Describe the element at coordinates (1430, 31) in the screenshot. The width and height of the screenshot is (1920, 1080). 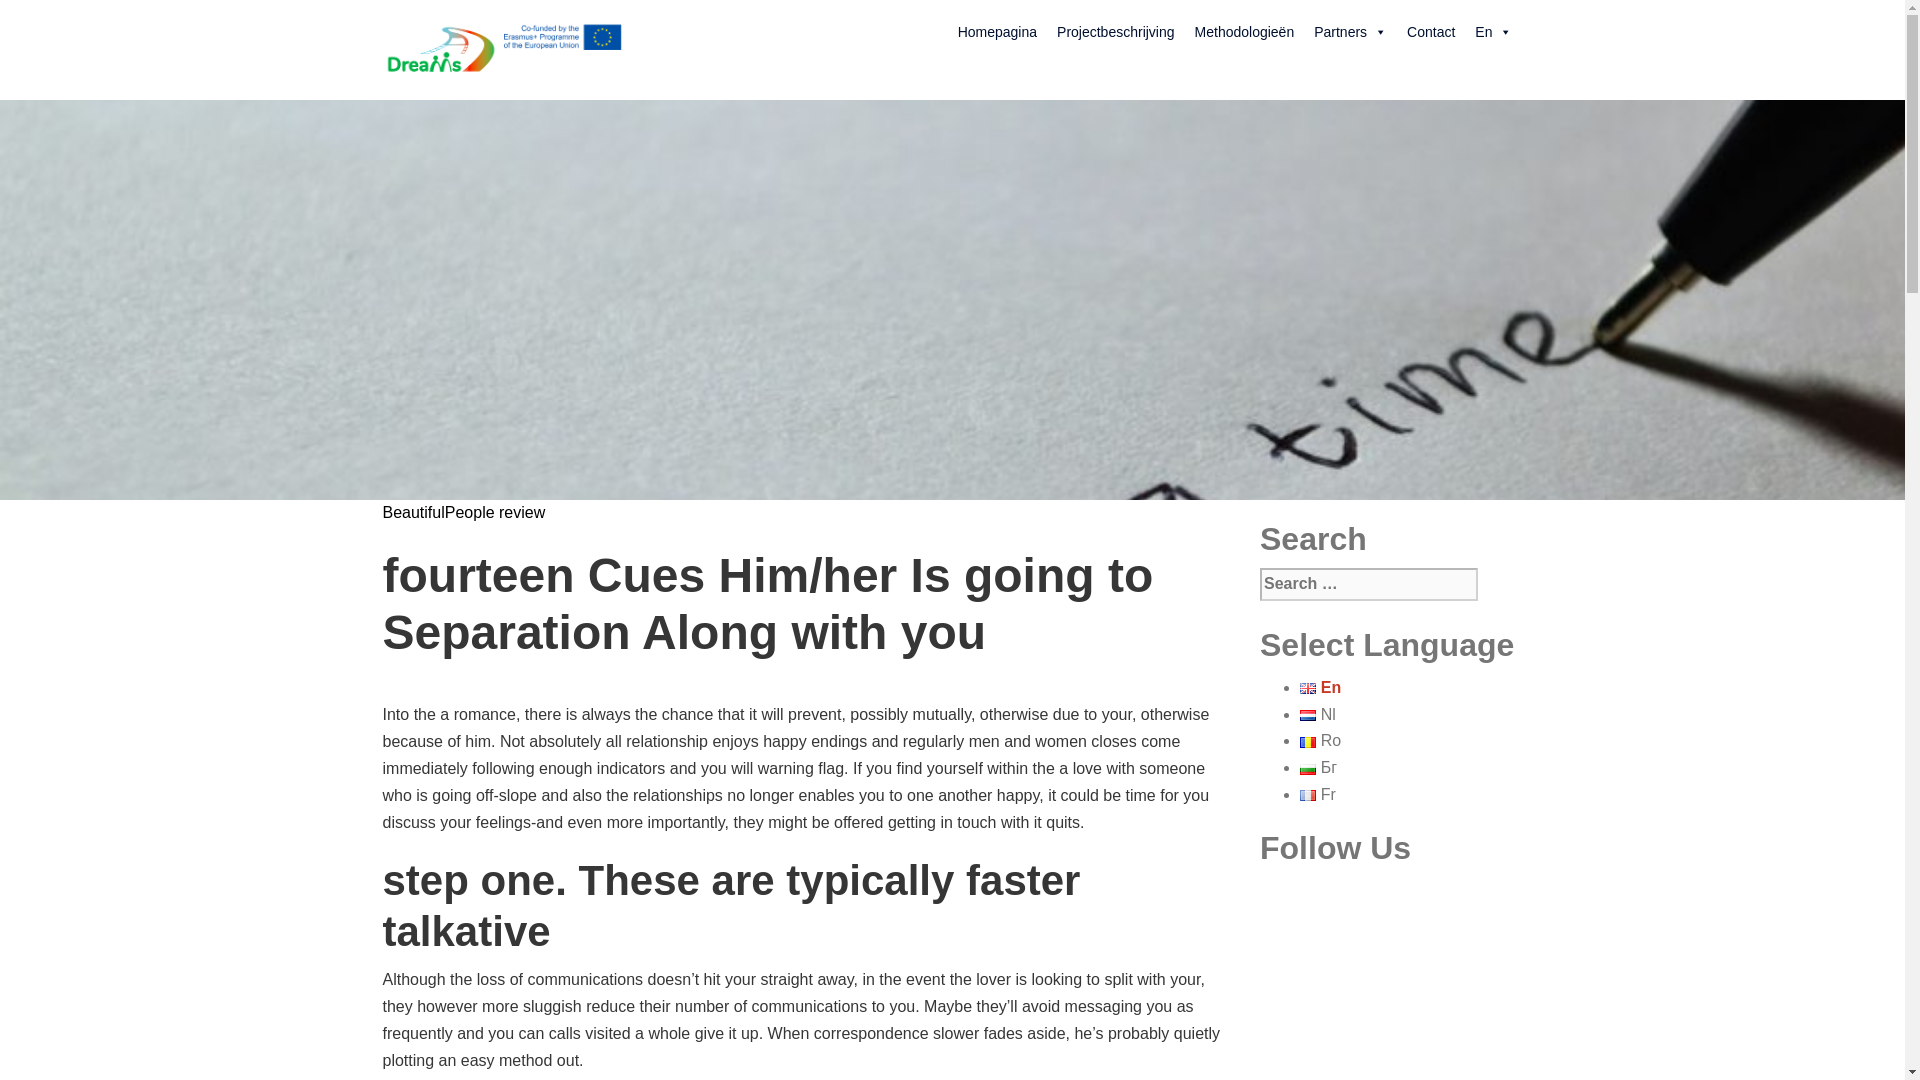
I see `Contact` at that location.